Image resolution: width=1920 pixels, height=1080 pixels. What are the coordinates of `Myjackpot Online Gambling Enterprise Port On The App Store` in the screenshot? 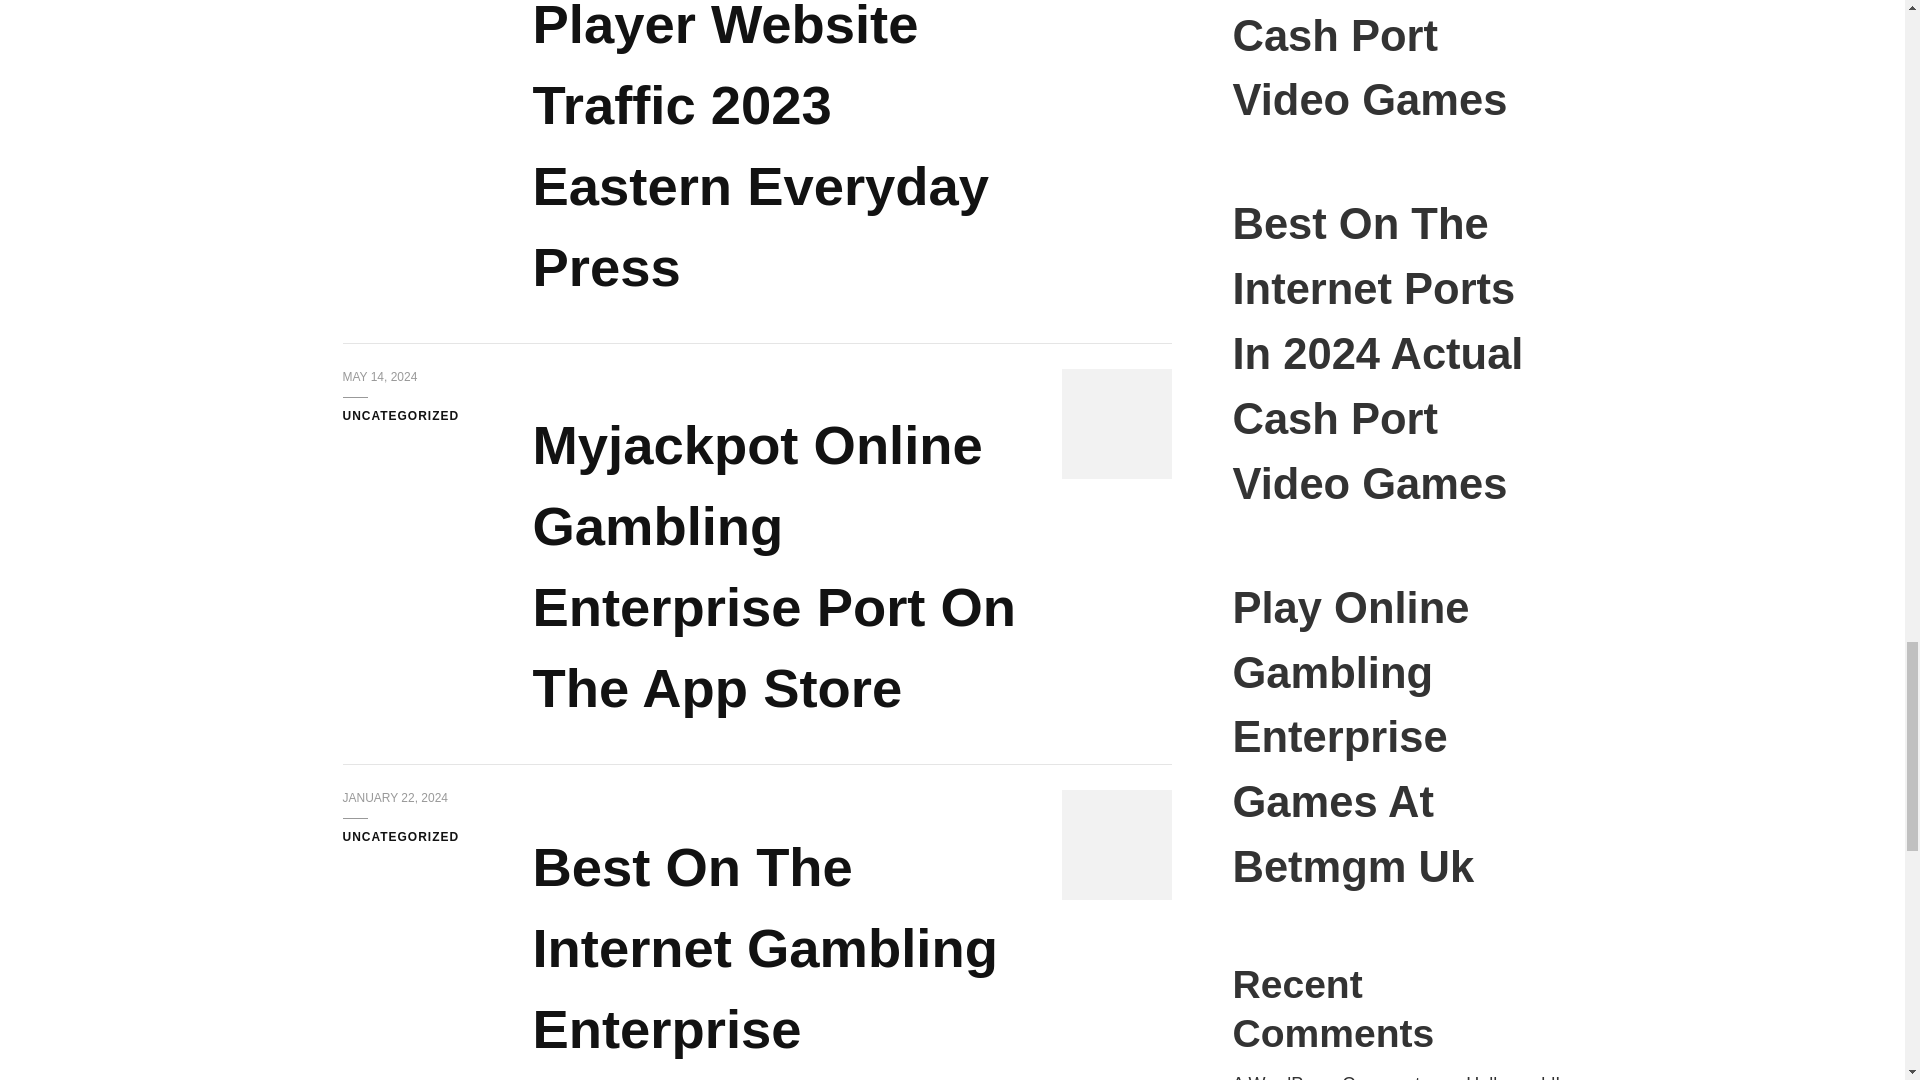 It's located at (781, 567).